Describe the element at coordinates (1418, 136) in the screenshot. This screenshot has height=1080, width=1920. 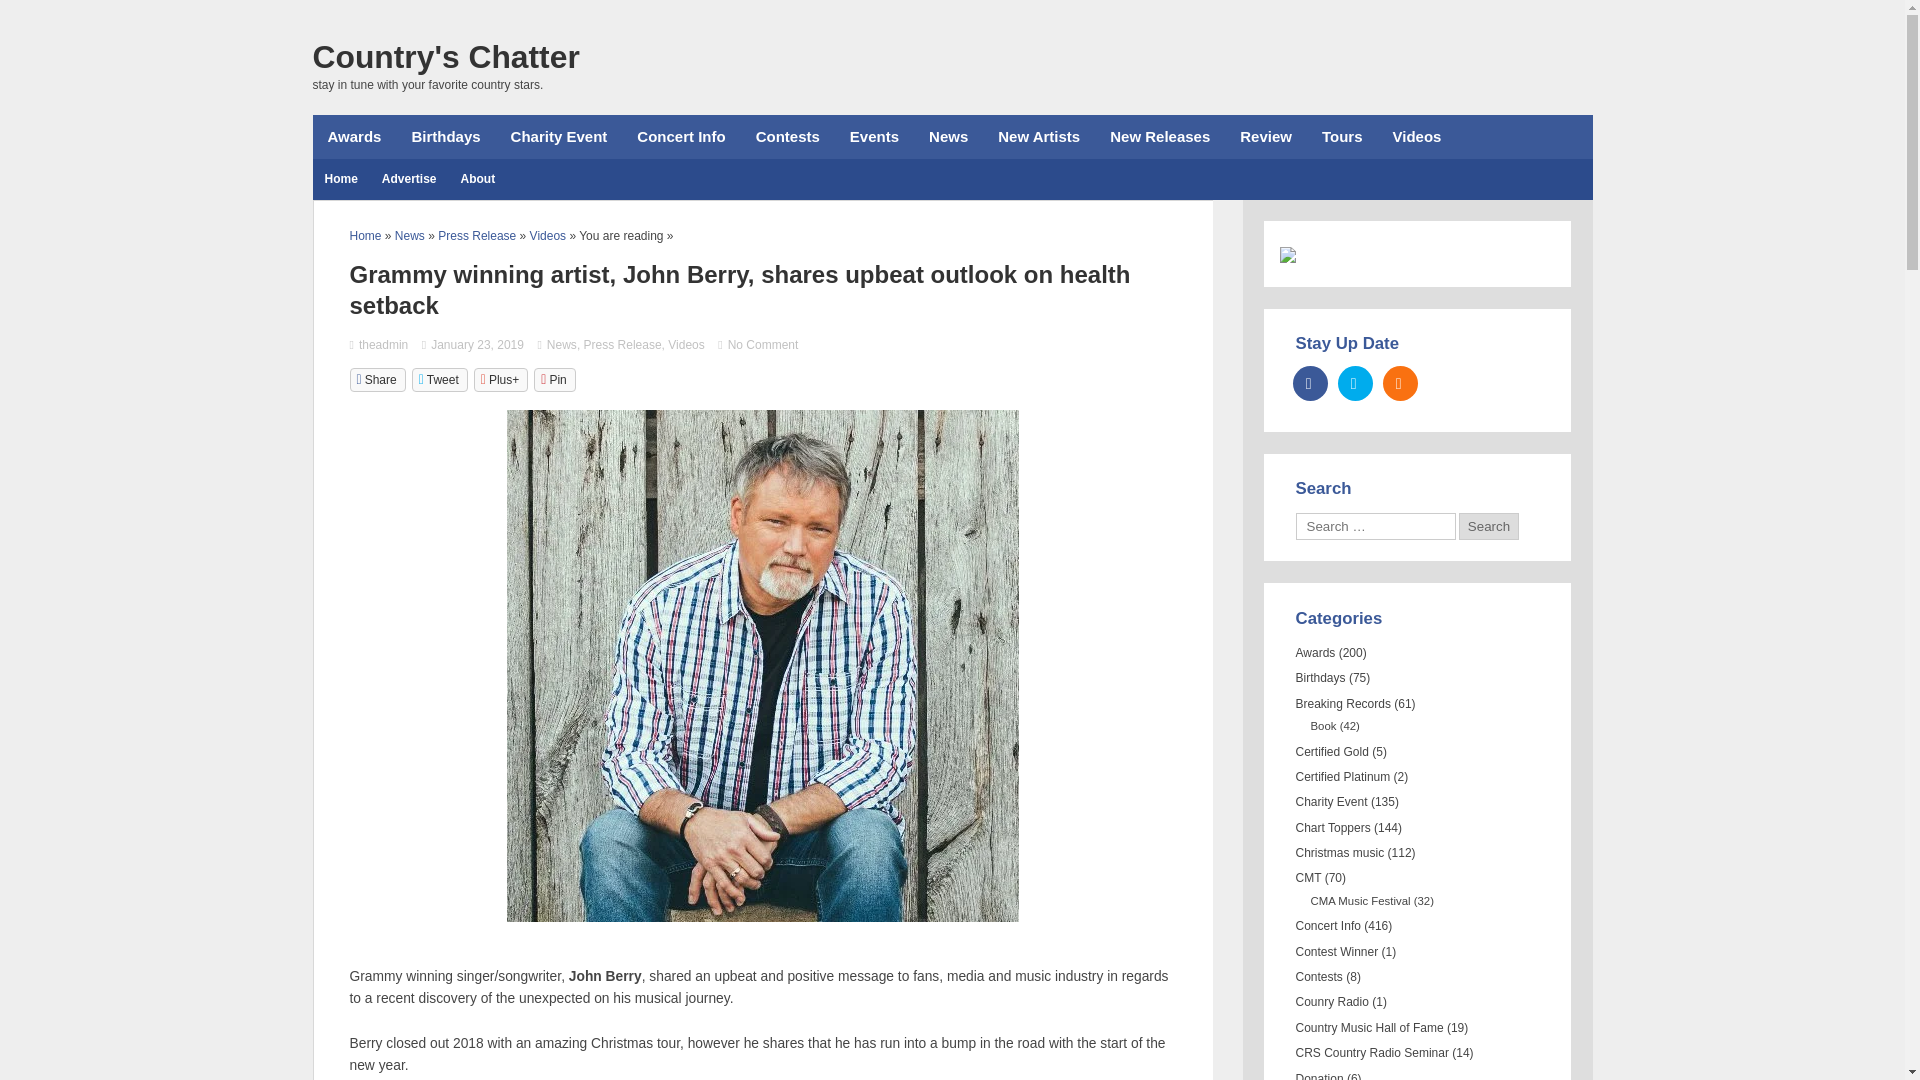
I see `Videos` at that location.